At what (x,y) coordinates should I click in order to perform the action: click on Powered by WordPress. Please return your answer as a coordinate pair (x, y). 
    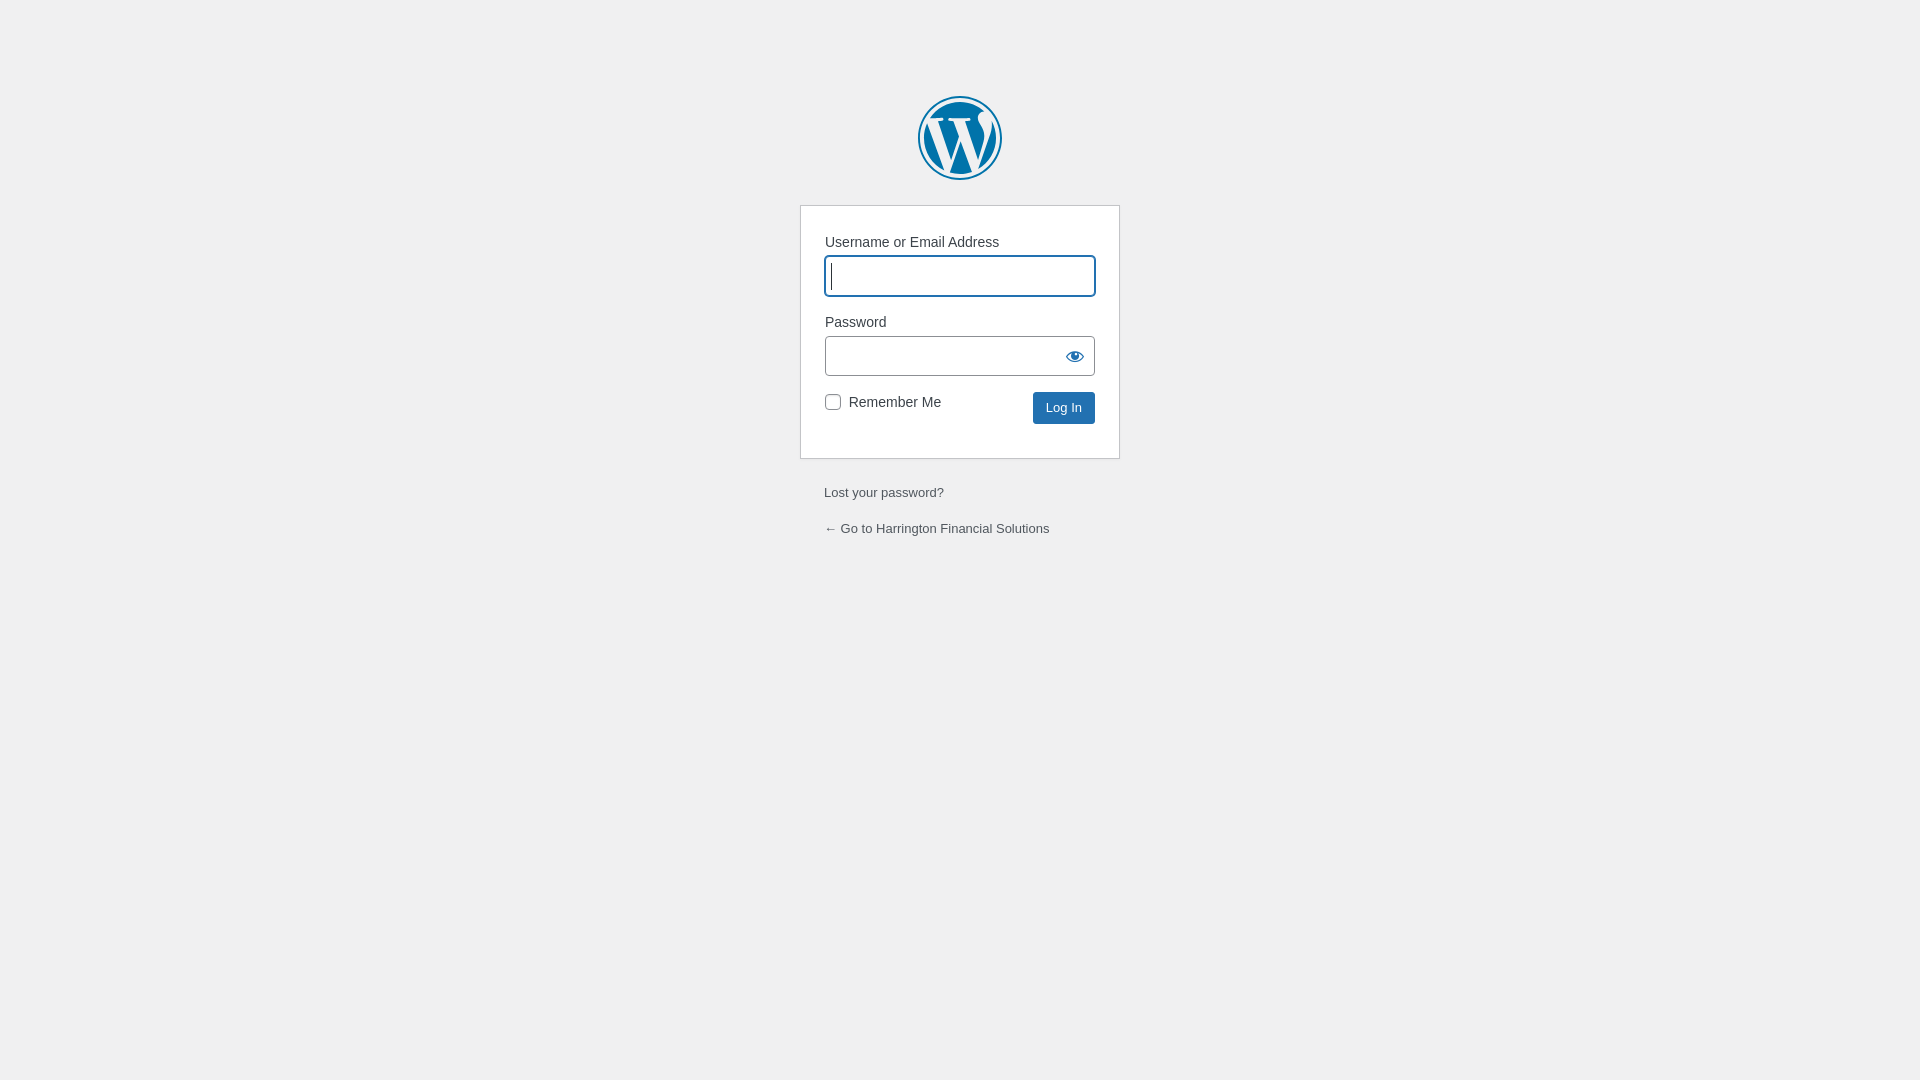
    Looking at the image, I should click on (960, 138).